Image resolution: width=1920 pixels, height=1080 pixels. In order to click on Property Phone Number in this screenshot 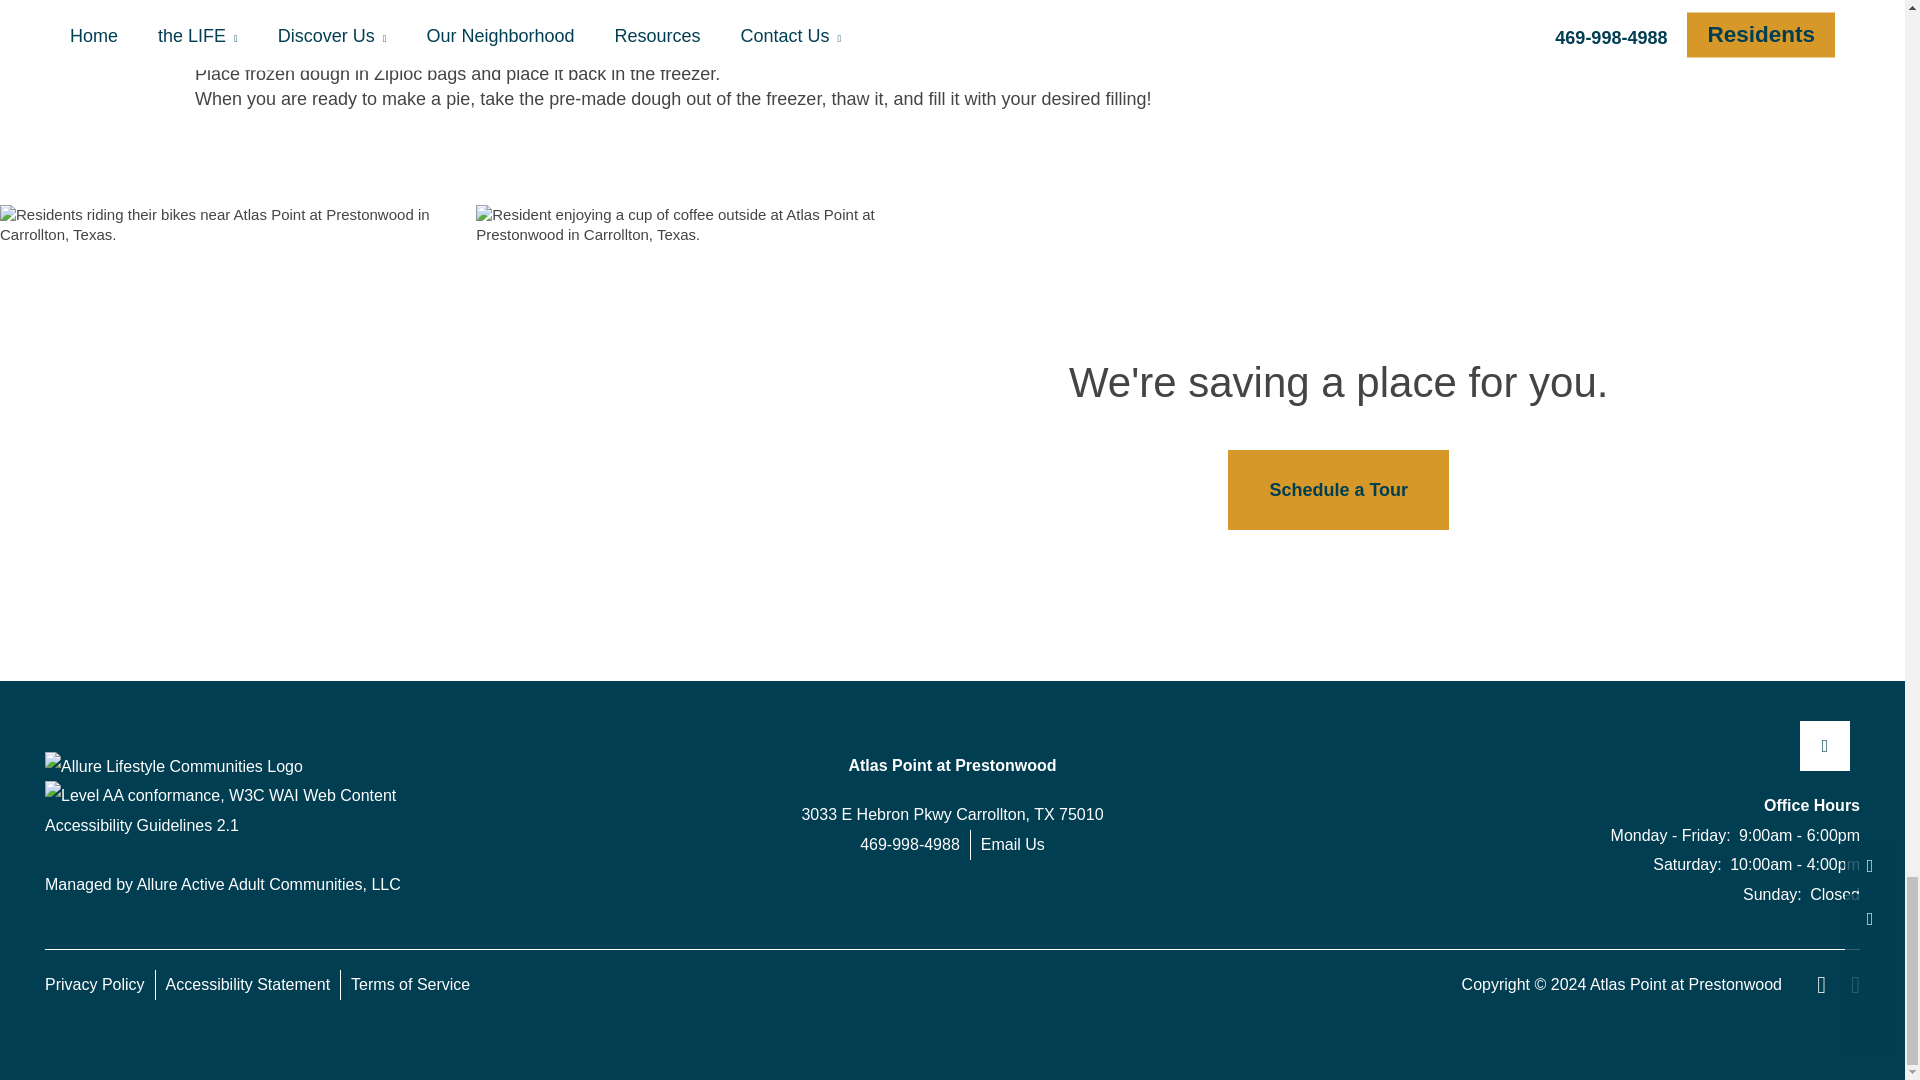, I will do `click(910, 844)`.